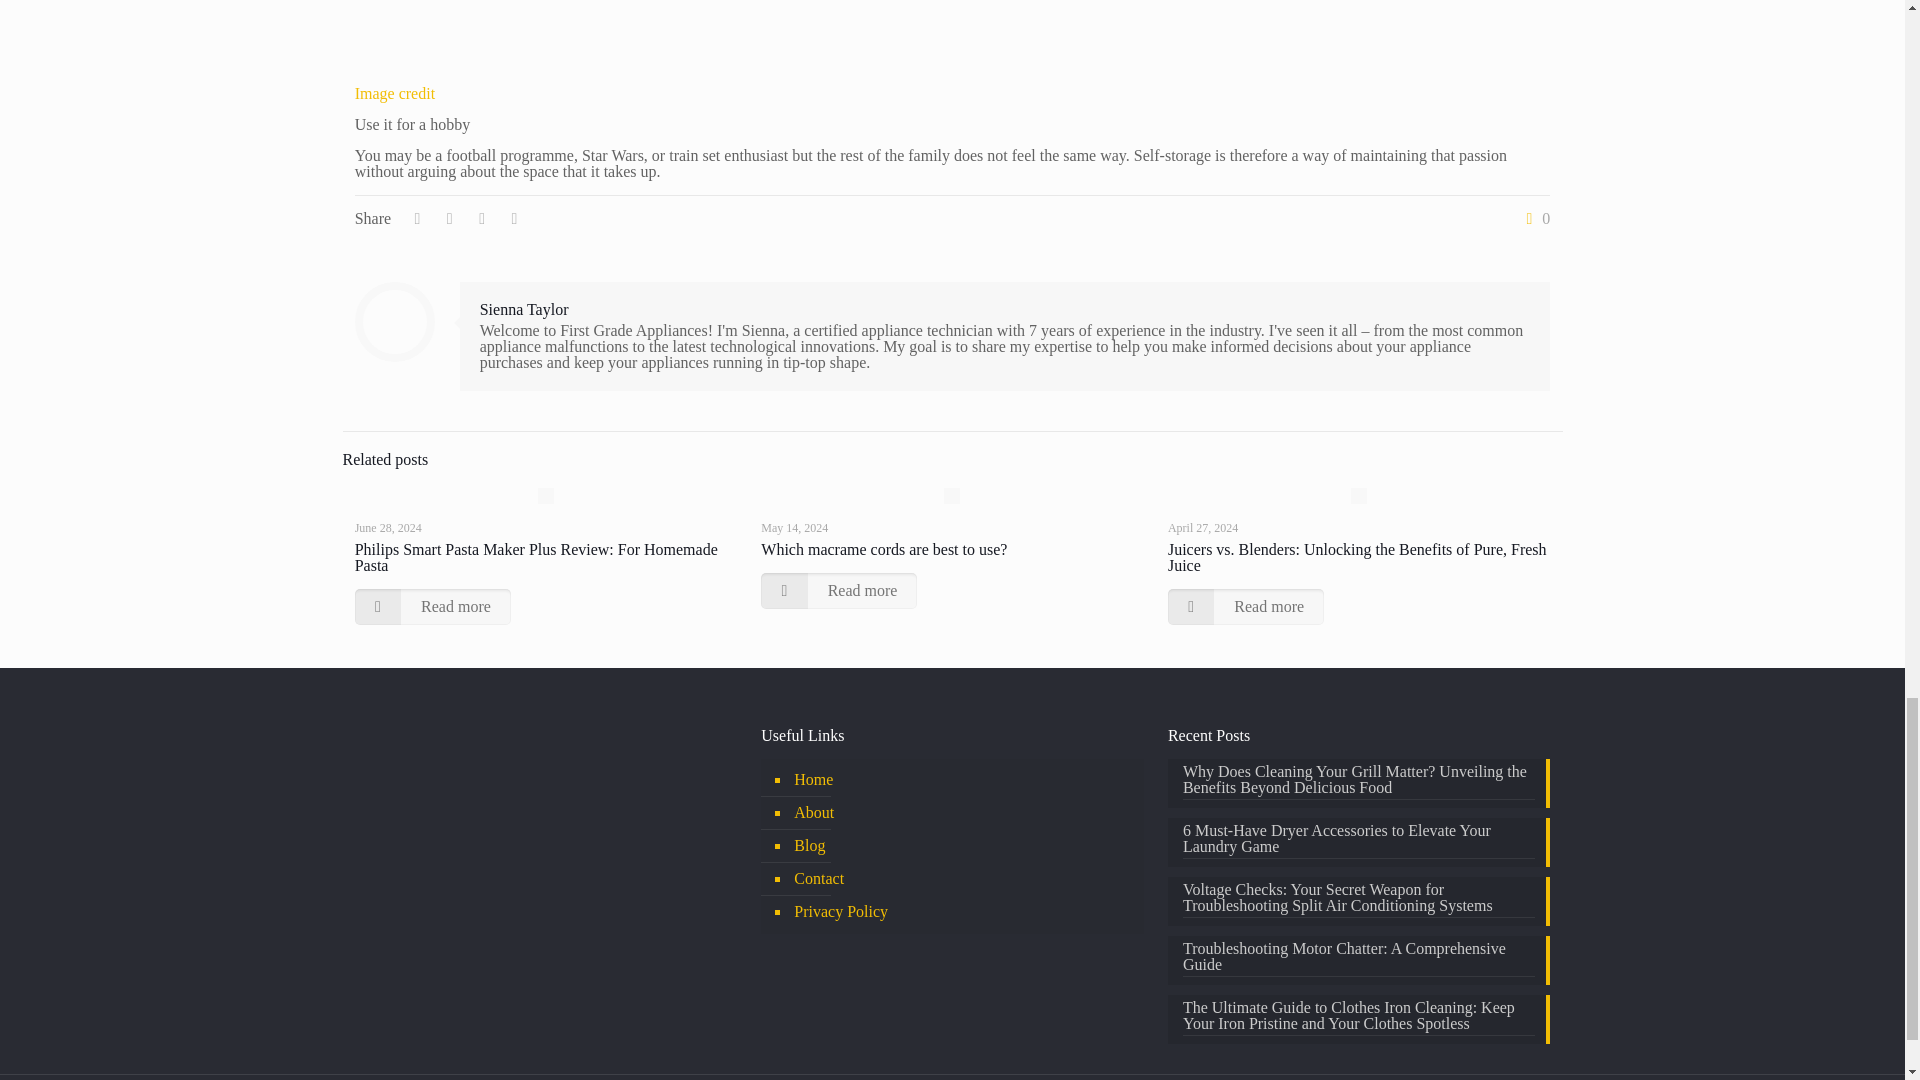 The height and width of the screenshot is (1080, 1920). What do you see at coordinates (838, 591) in the screenshot?
I see `Read more` at bounding box center [838, 591].